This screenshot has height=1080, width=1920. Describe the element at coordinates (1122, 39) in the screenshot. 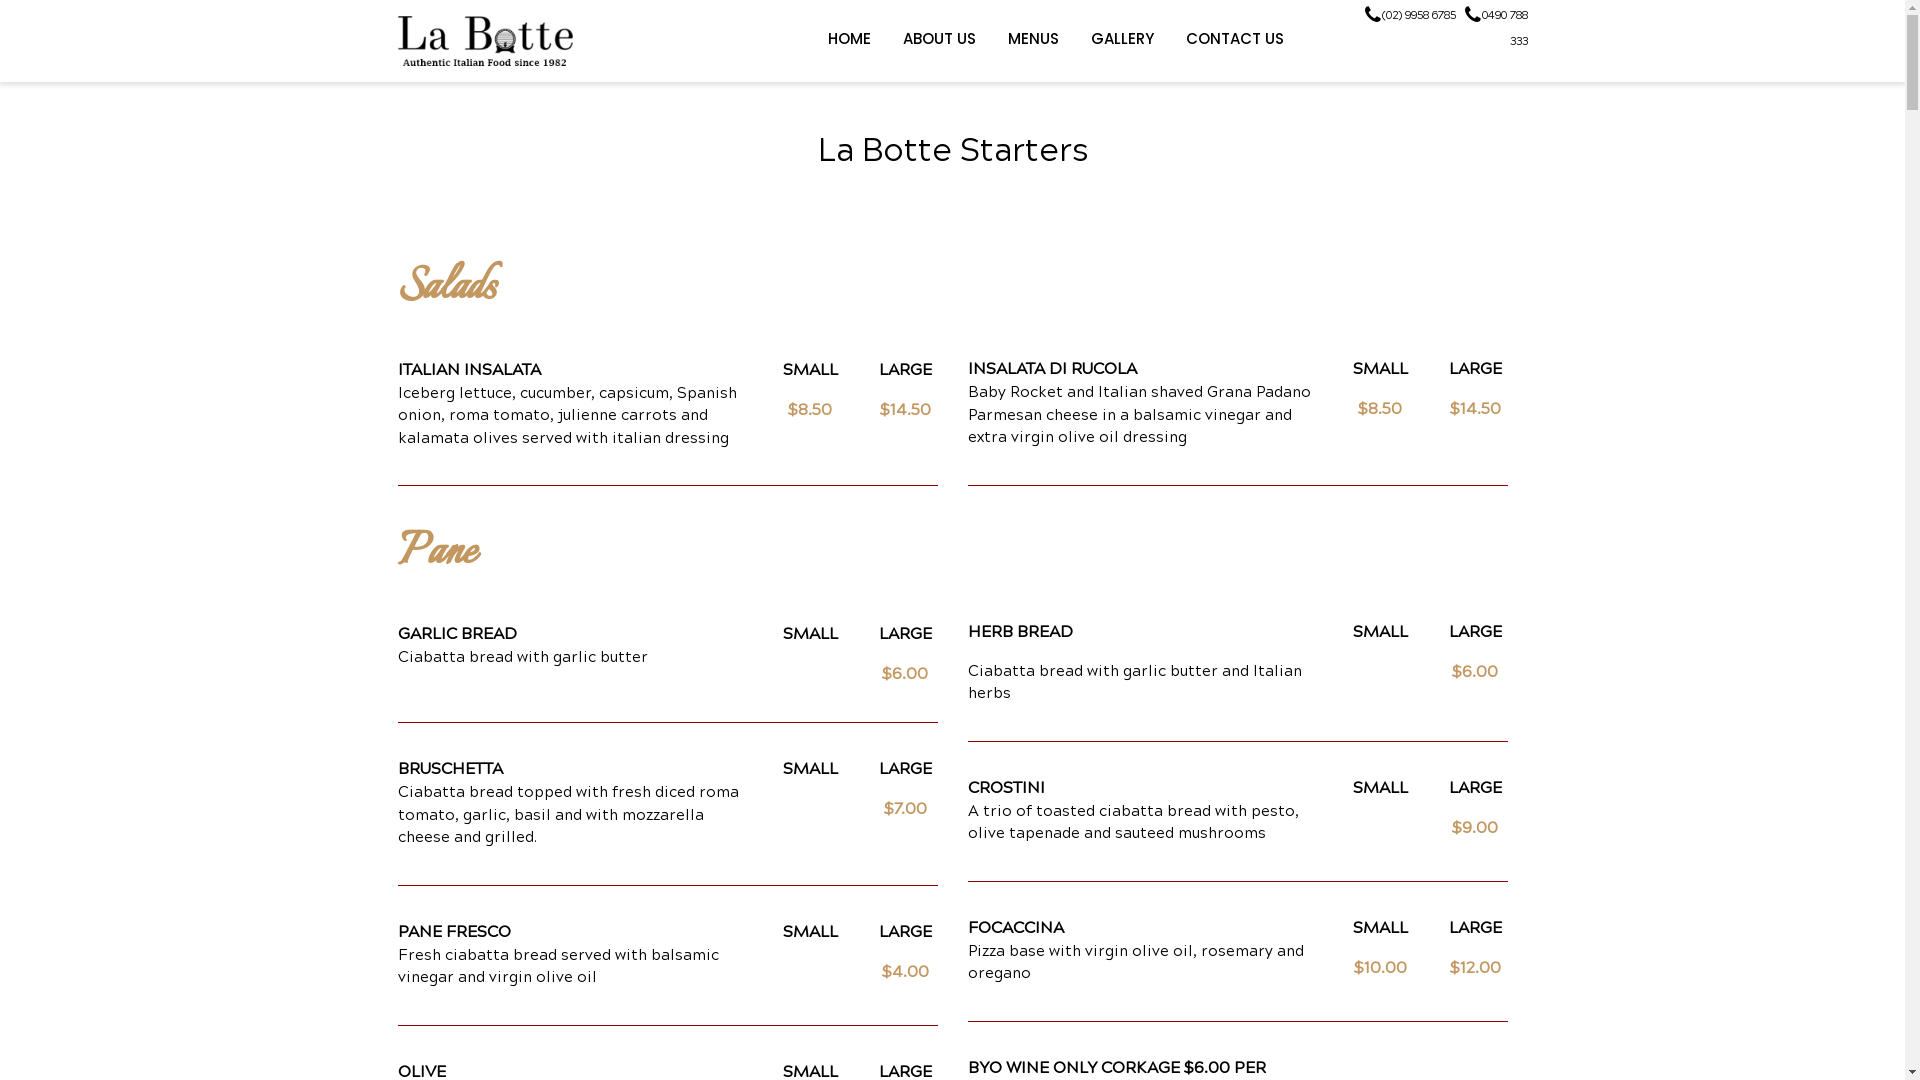

I see `GALLERY` at that location.